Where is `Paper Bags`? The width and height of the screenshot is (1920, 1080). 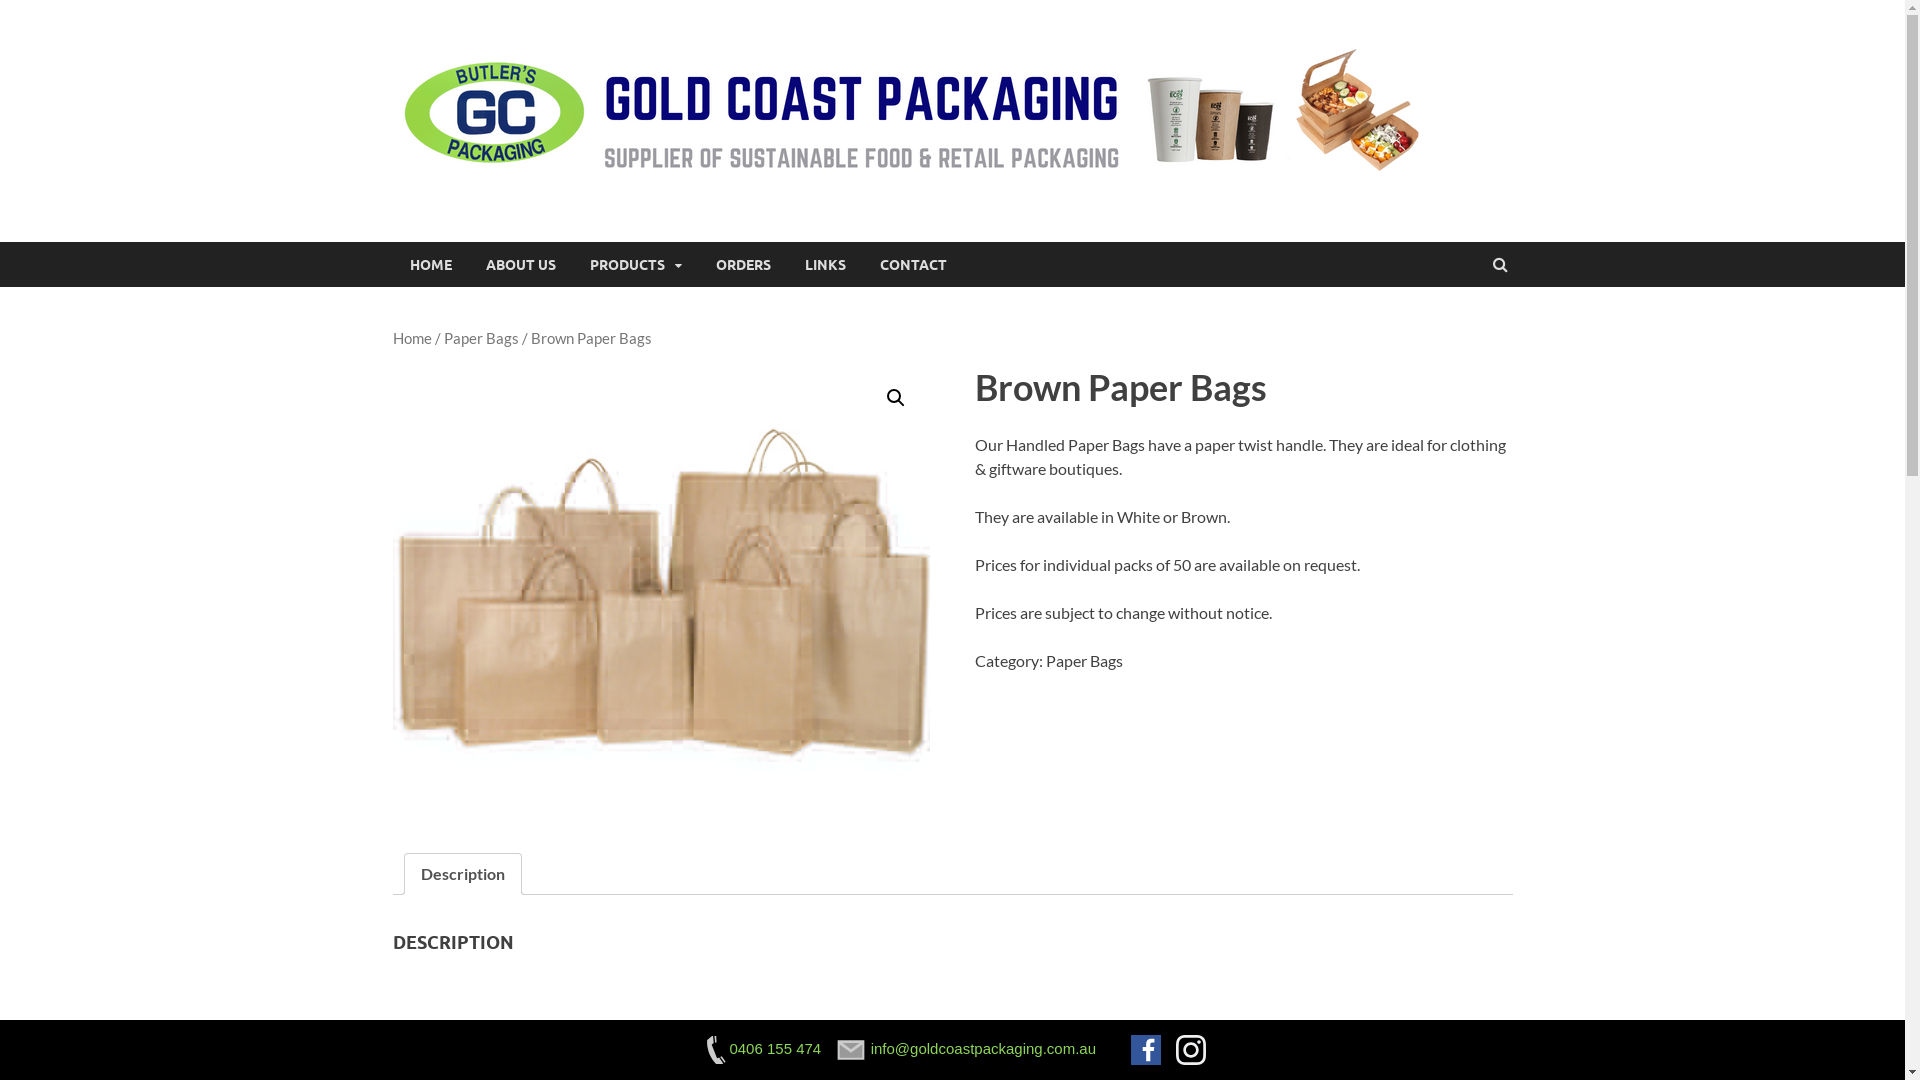
Paper Bags is located at coordinates (1084, 660).